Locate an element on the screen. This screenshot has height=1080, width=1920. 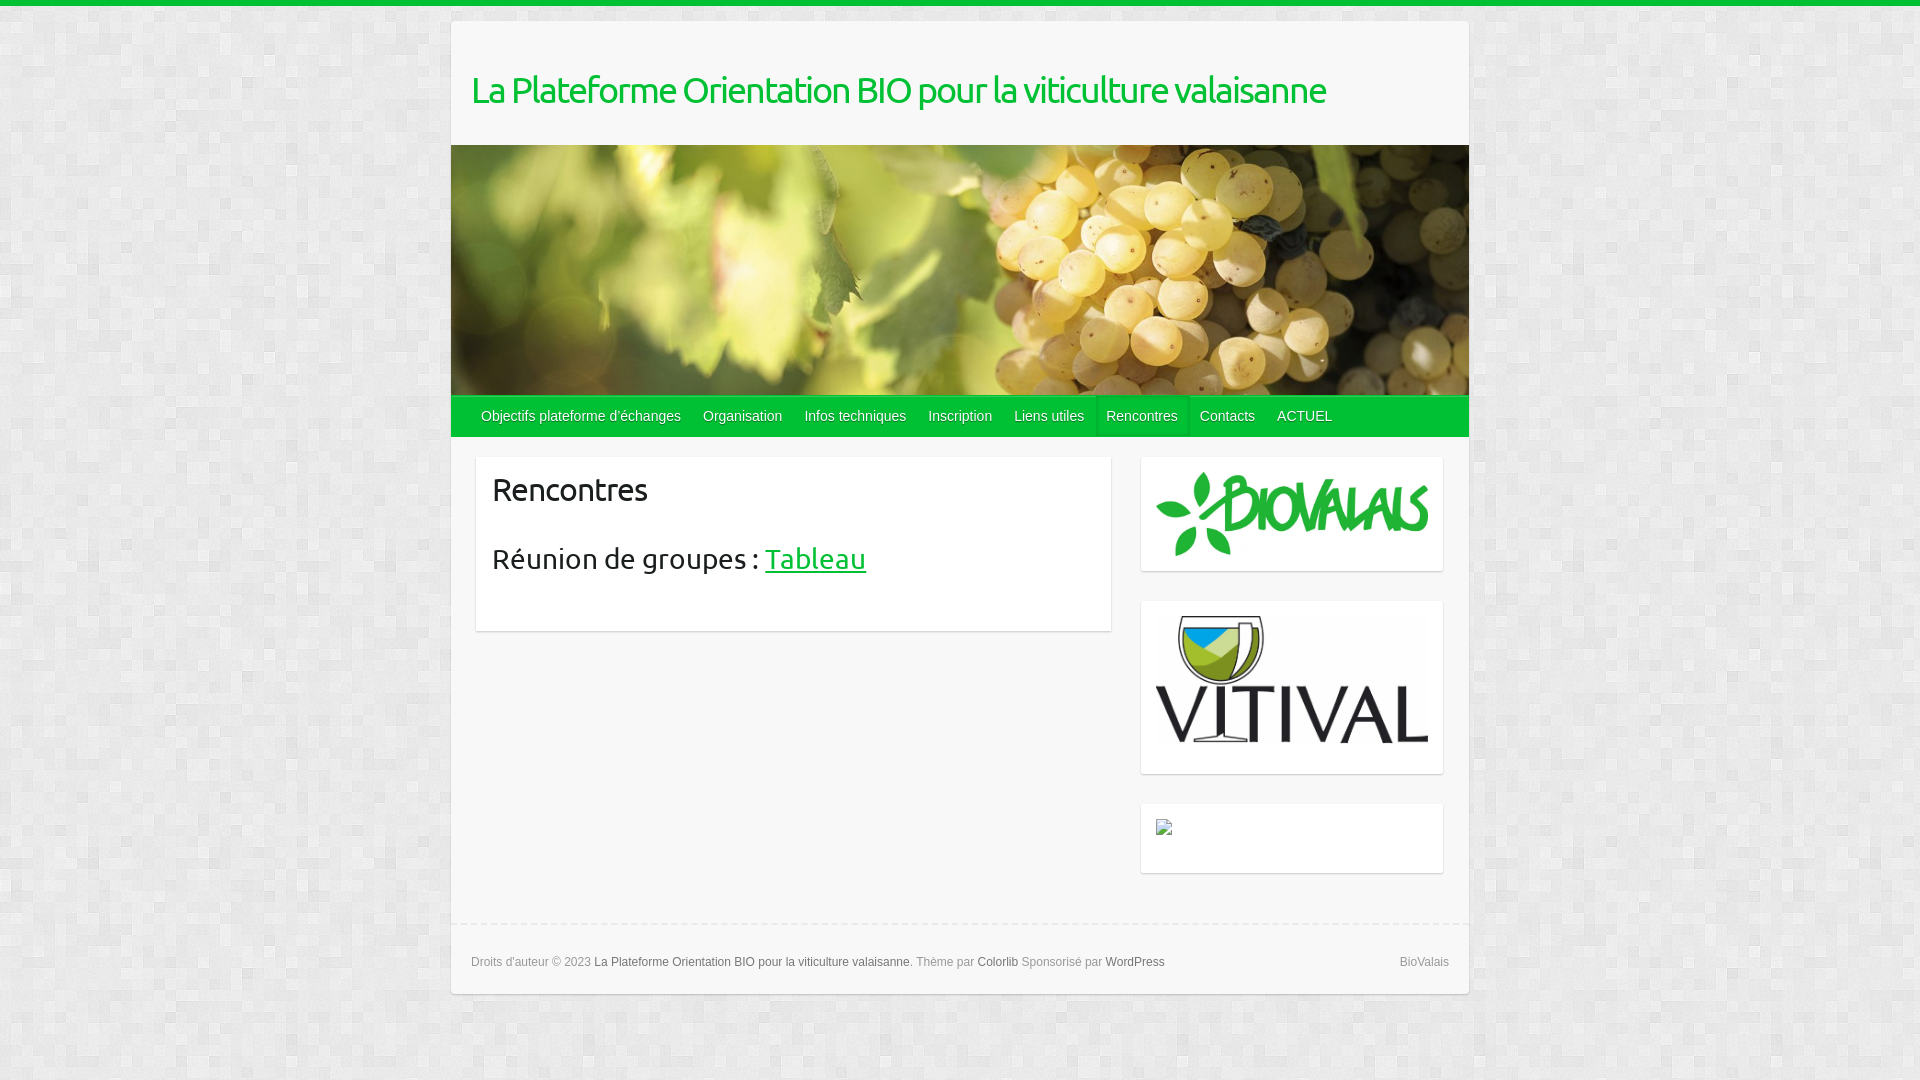
Inscription is located at coordinates (961, 416).